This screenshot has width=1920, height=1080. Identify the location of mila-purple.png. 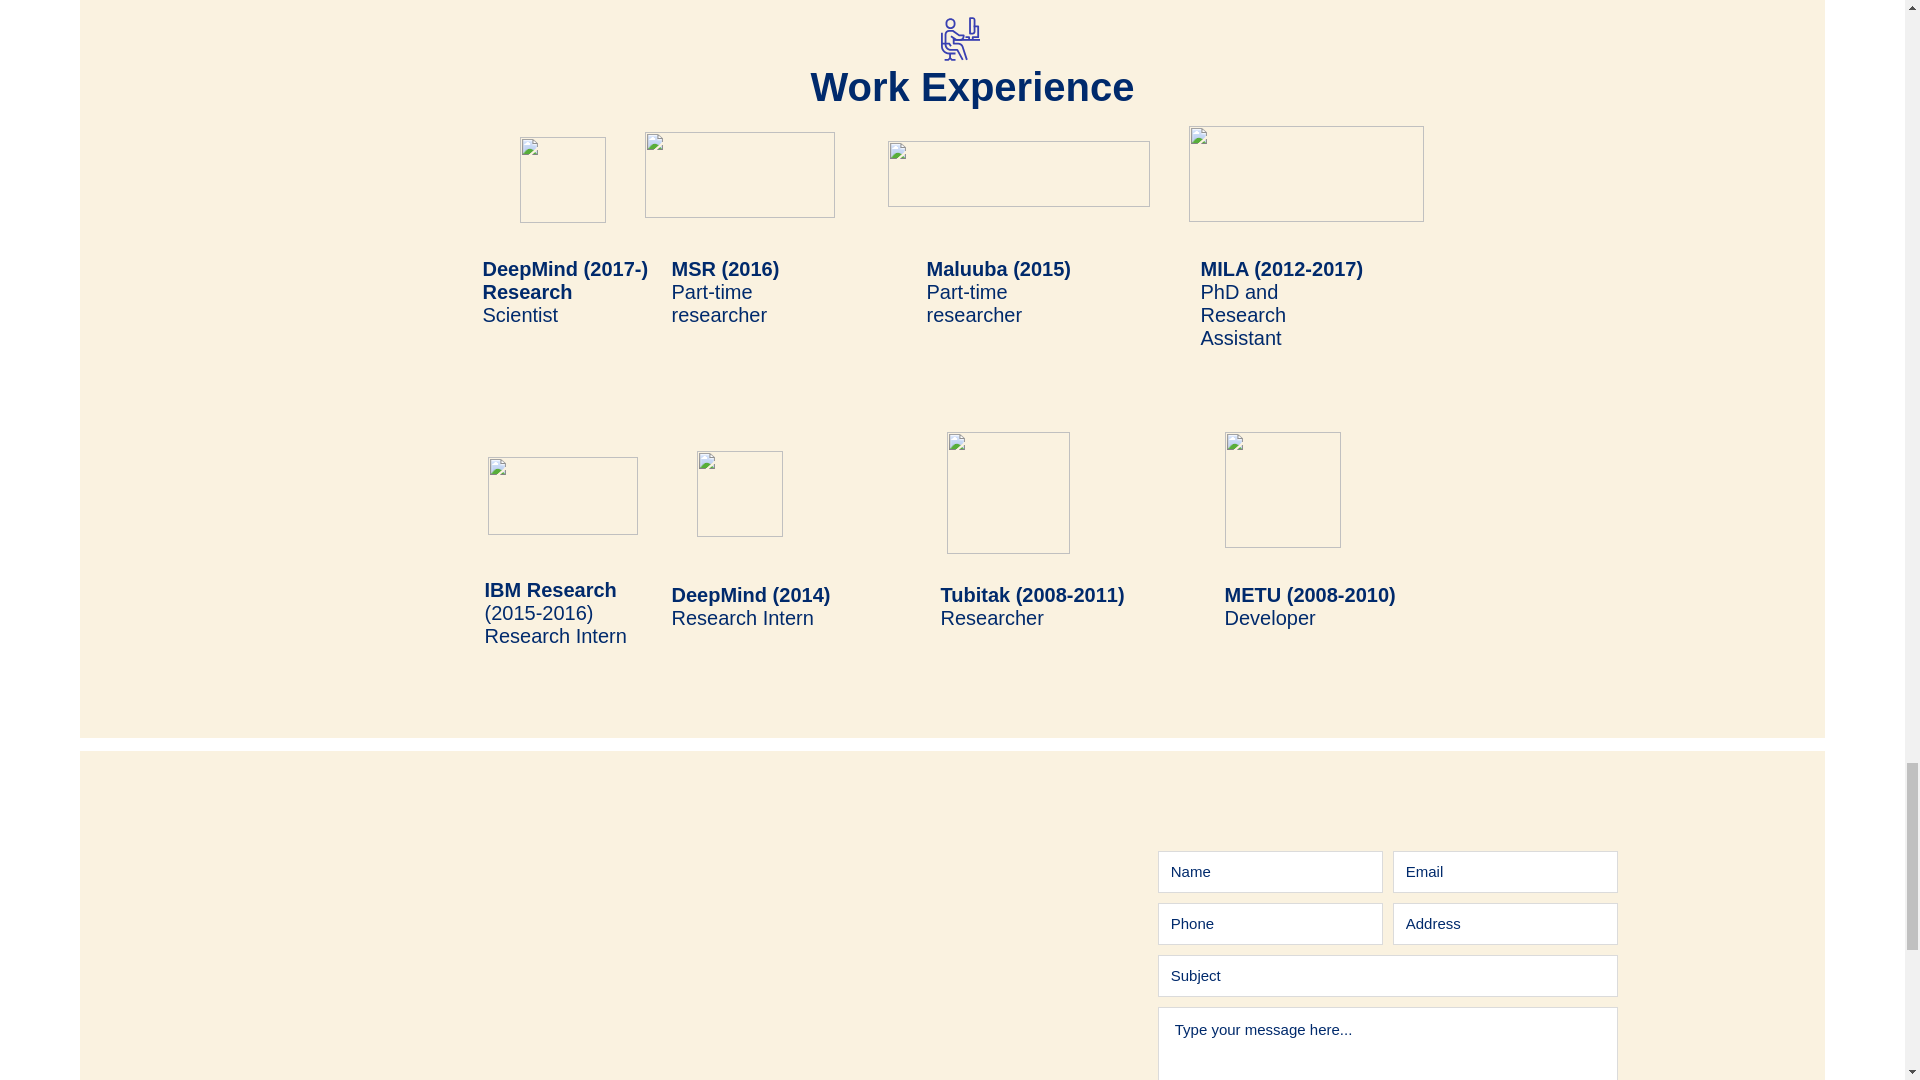
(1305, 174).